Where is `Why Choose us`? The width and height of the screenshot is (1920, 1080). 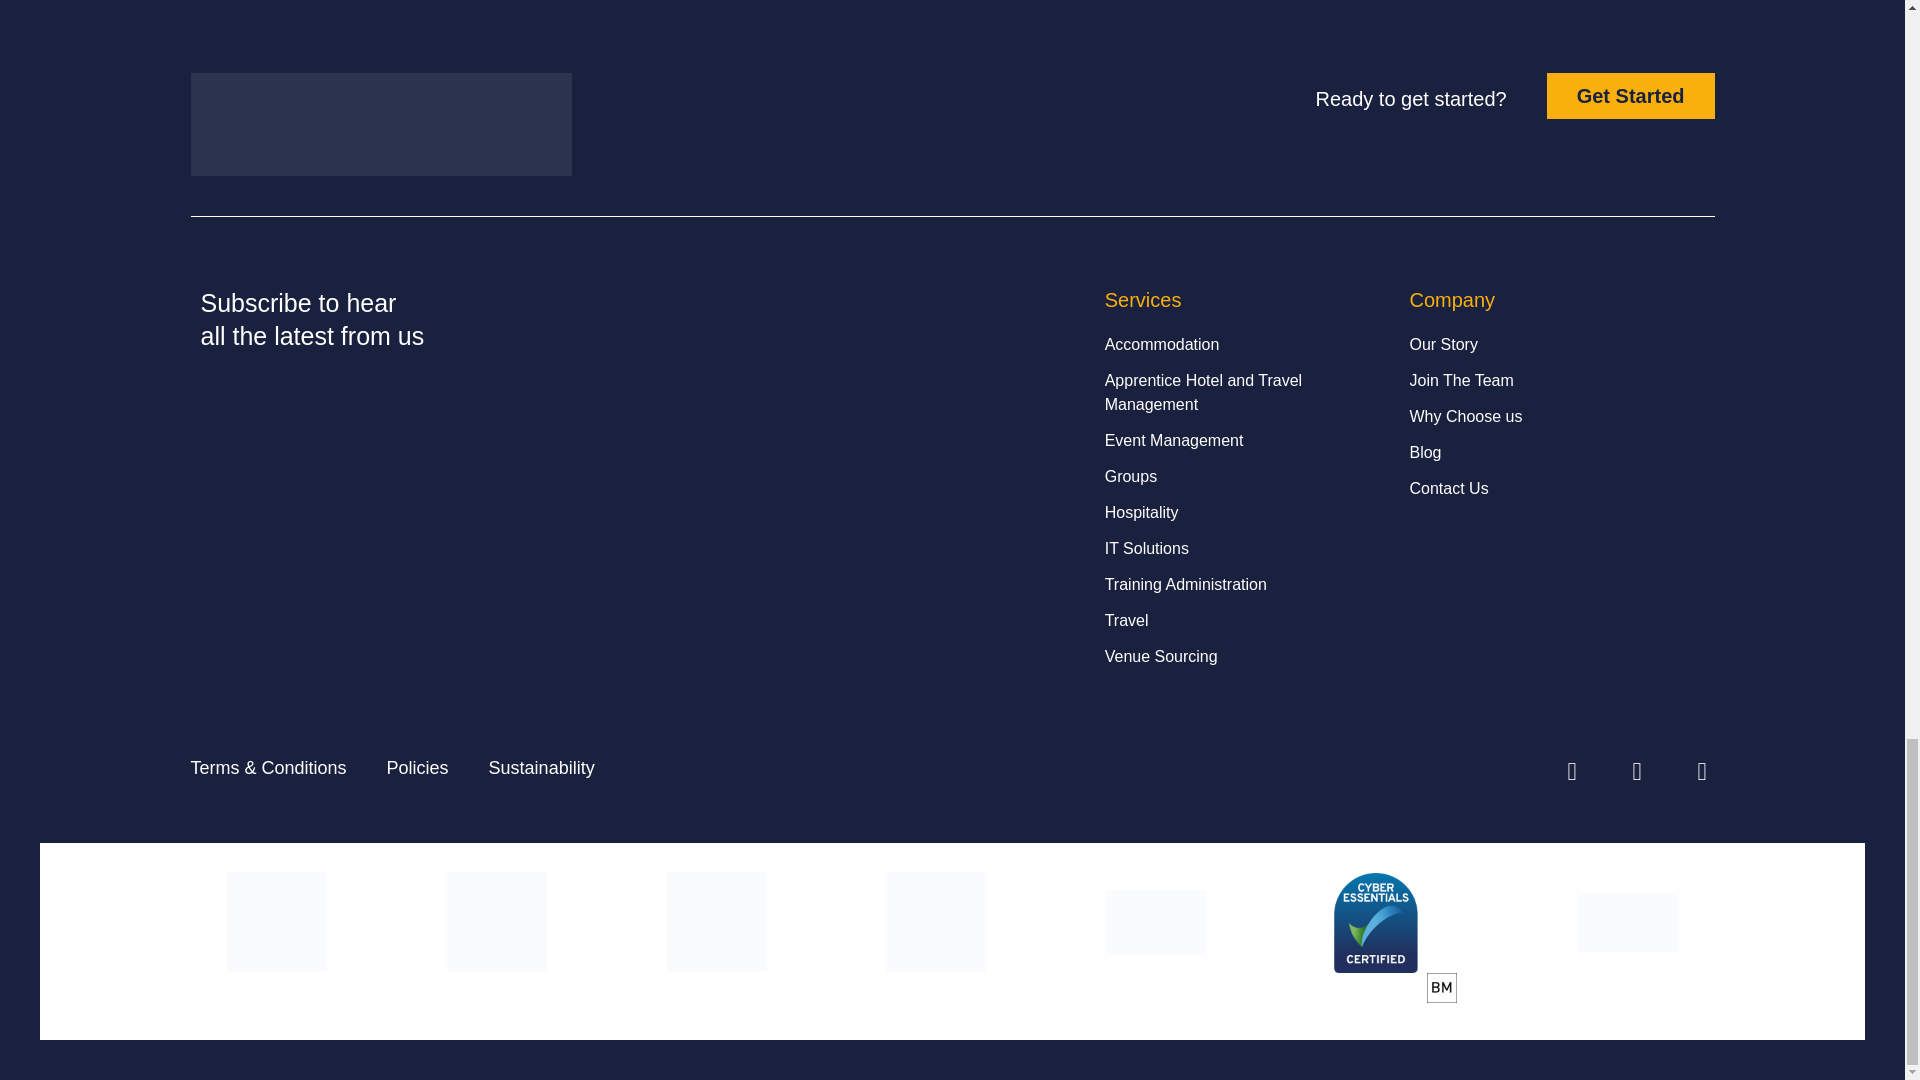
Why Choose us is located at coordinates (1551, 416).